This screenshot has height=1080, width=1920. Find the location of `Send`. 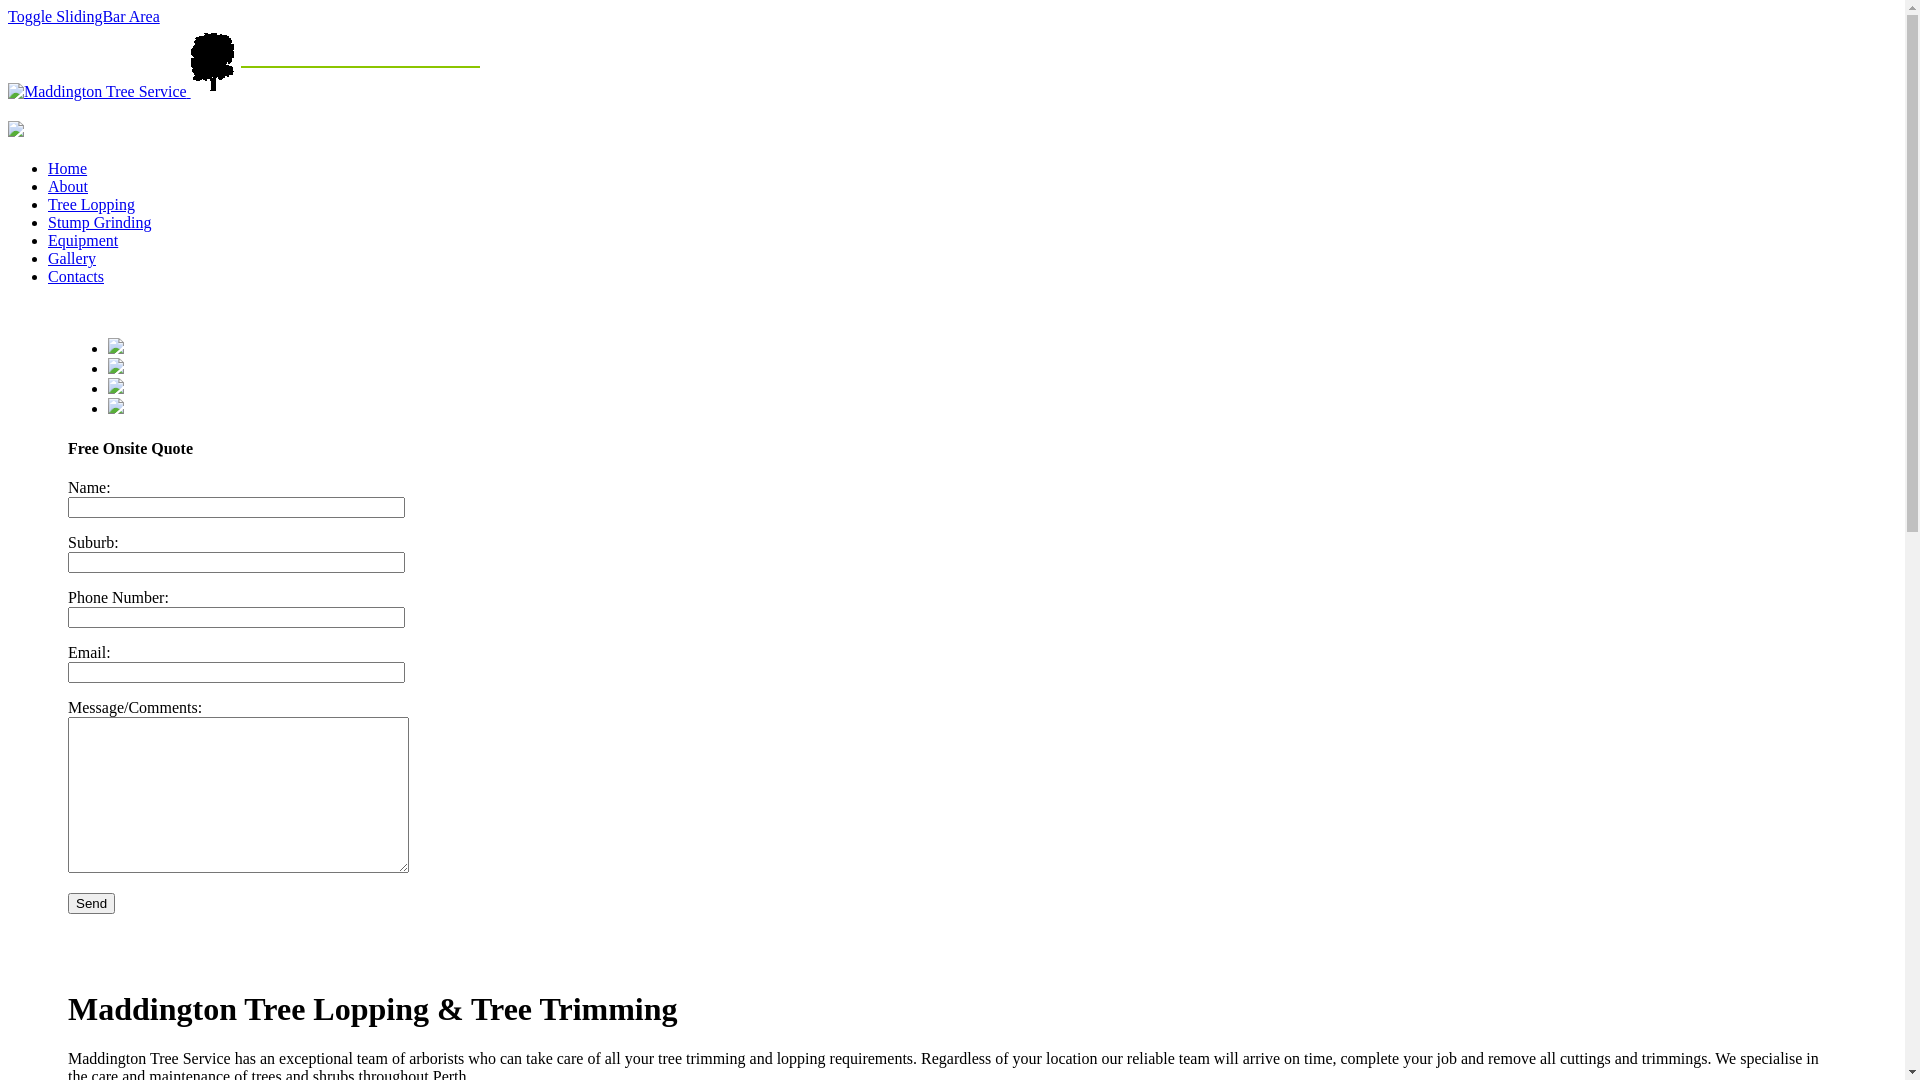

Send is located at coordinates (92, 904).